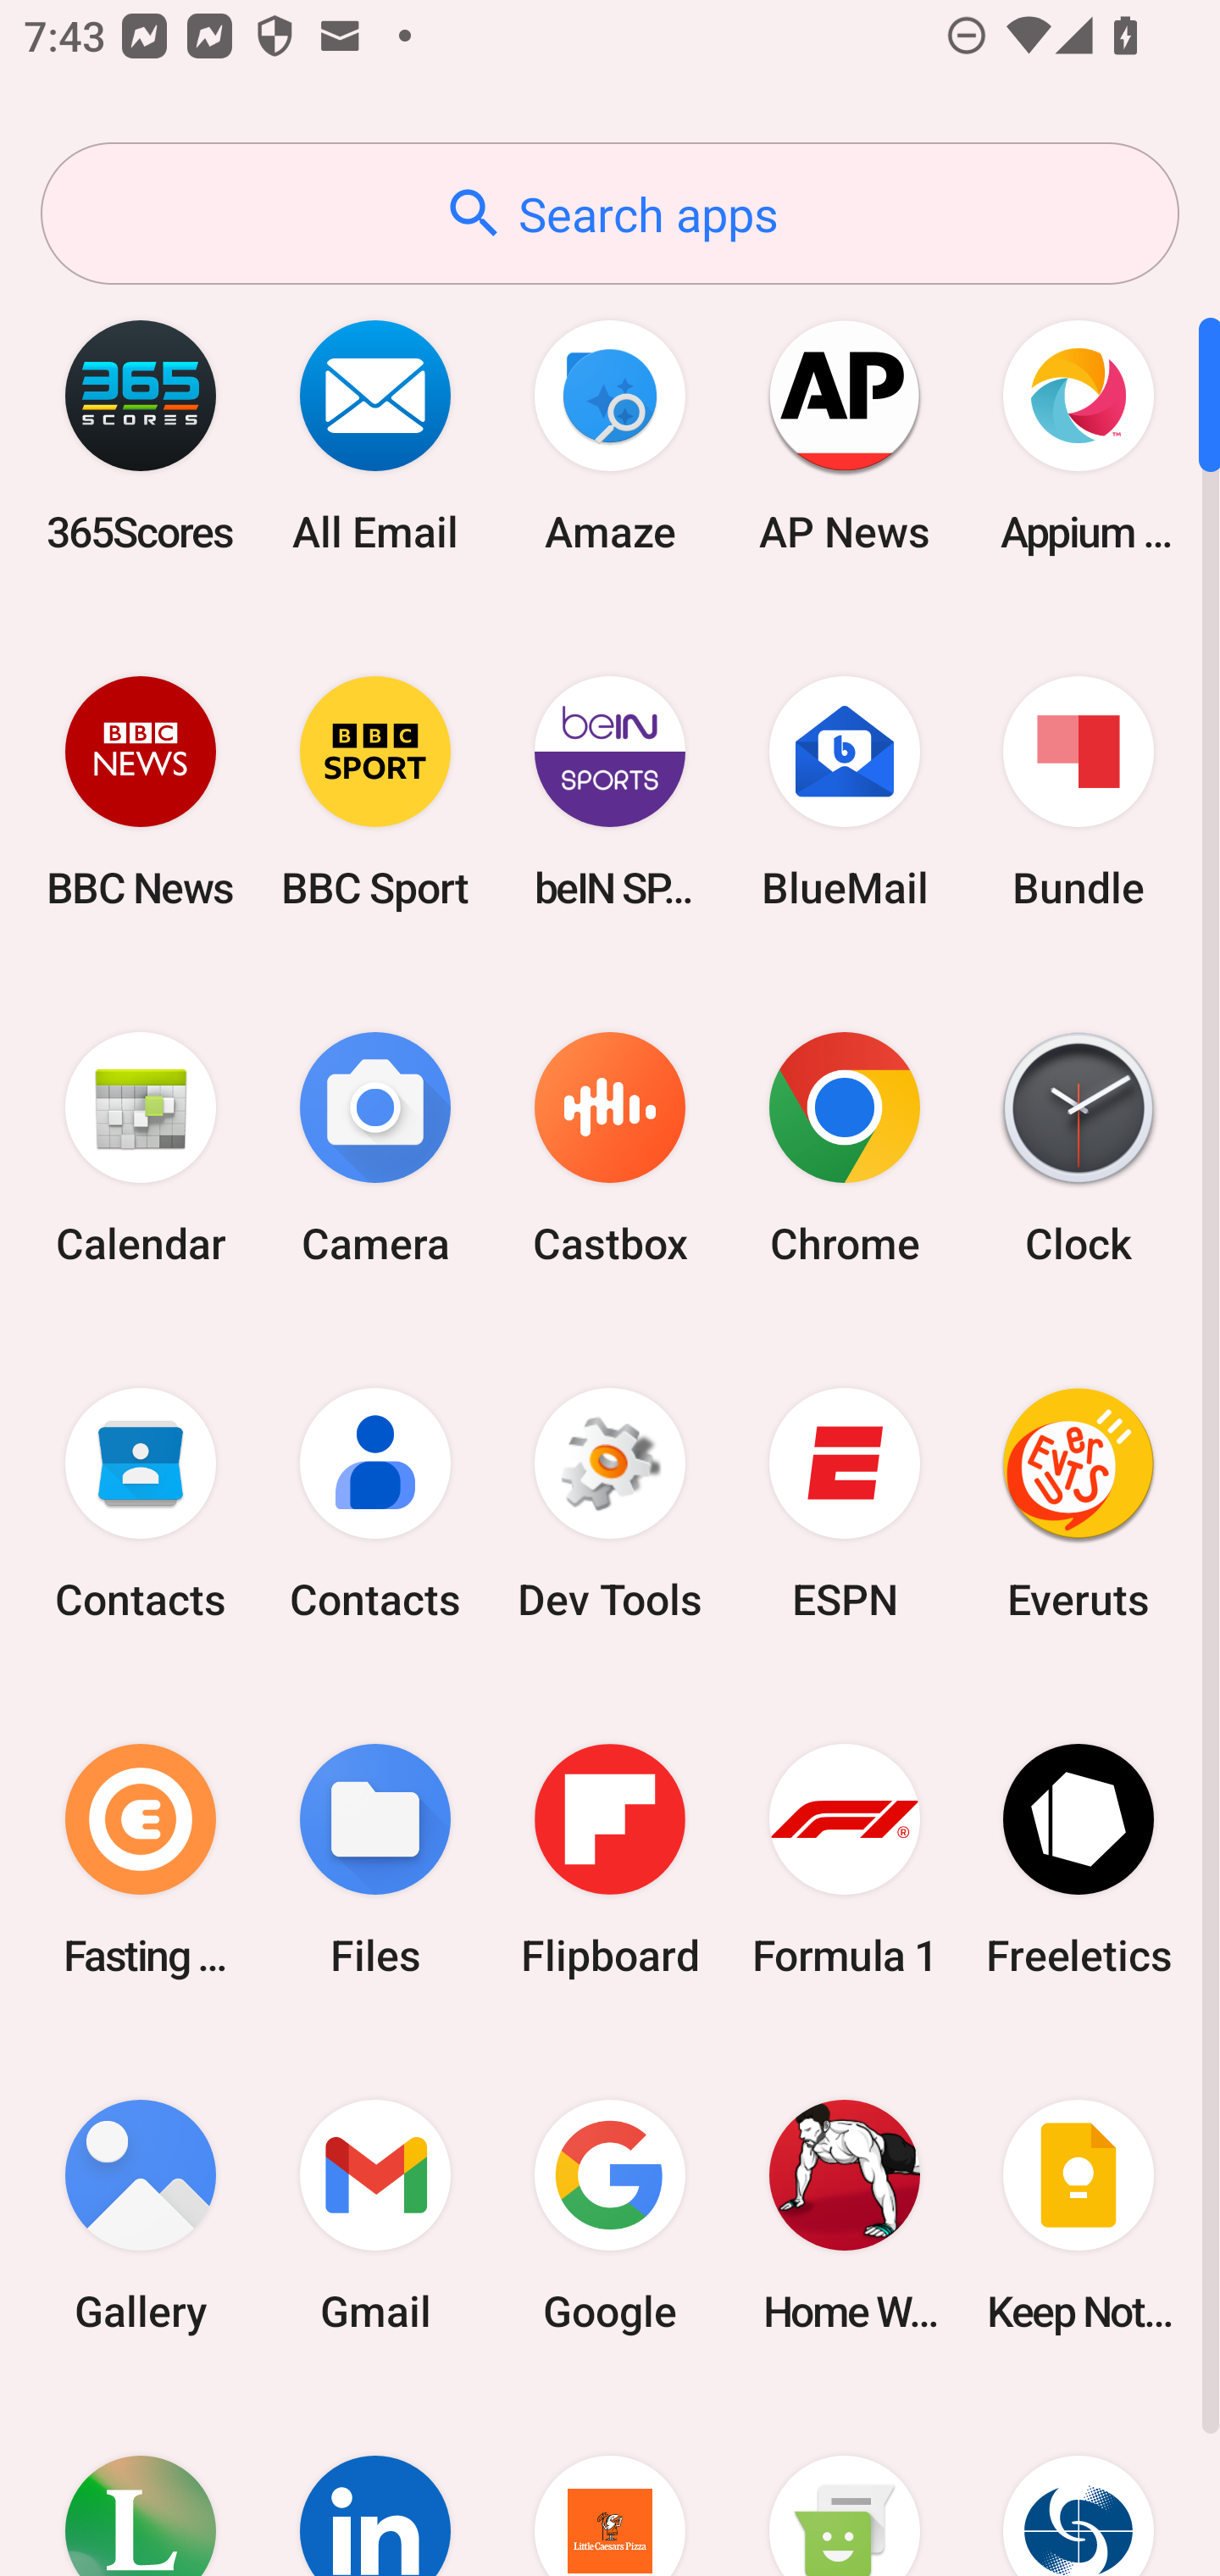 The height and width of the screenshot is (2576, 1220). What do you see at coordinates (610, 2215) in the screenshot?
I see `Google` at bounding box center [610, 2215].